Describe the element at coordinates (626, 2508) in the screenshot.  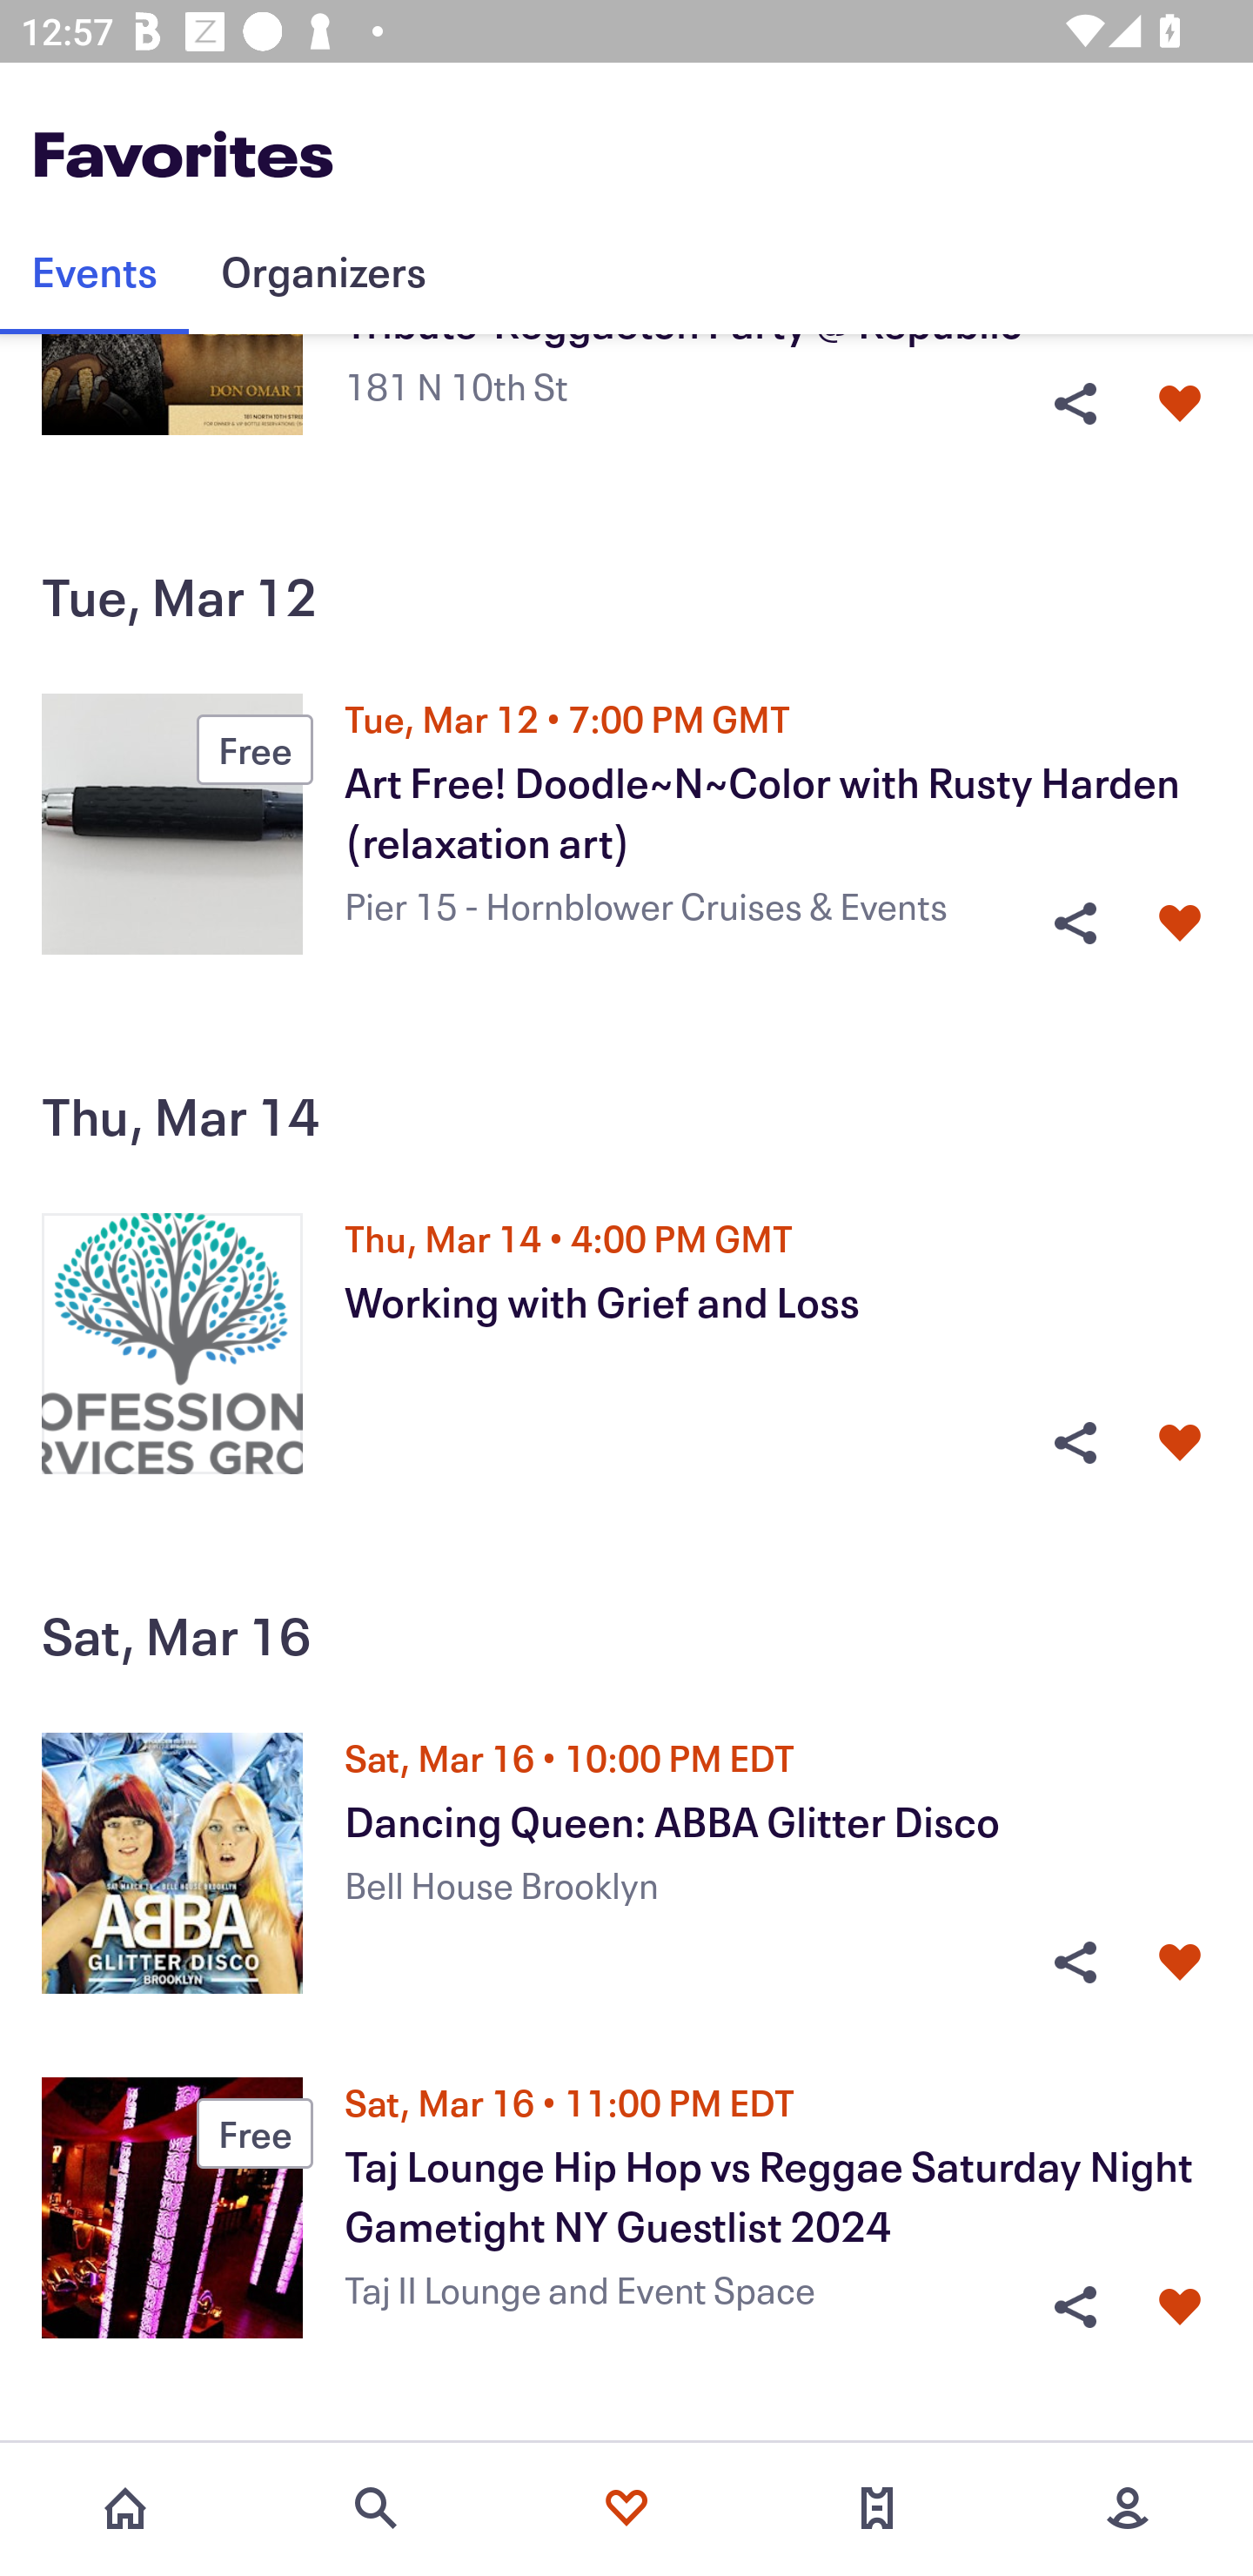
I see `Favorites` at that location.